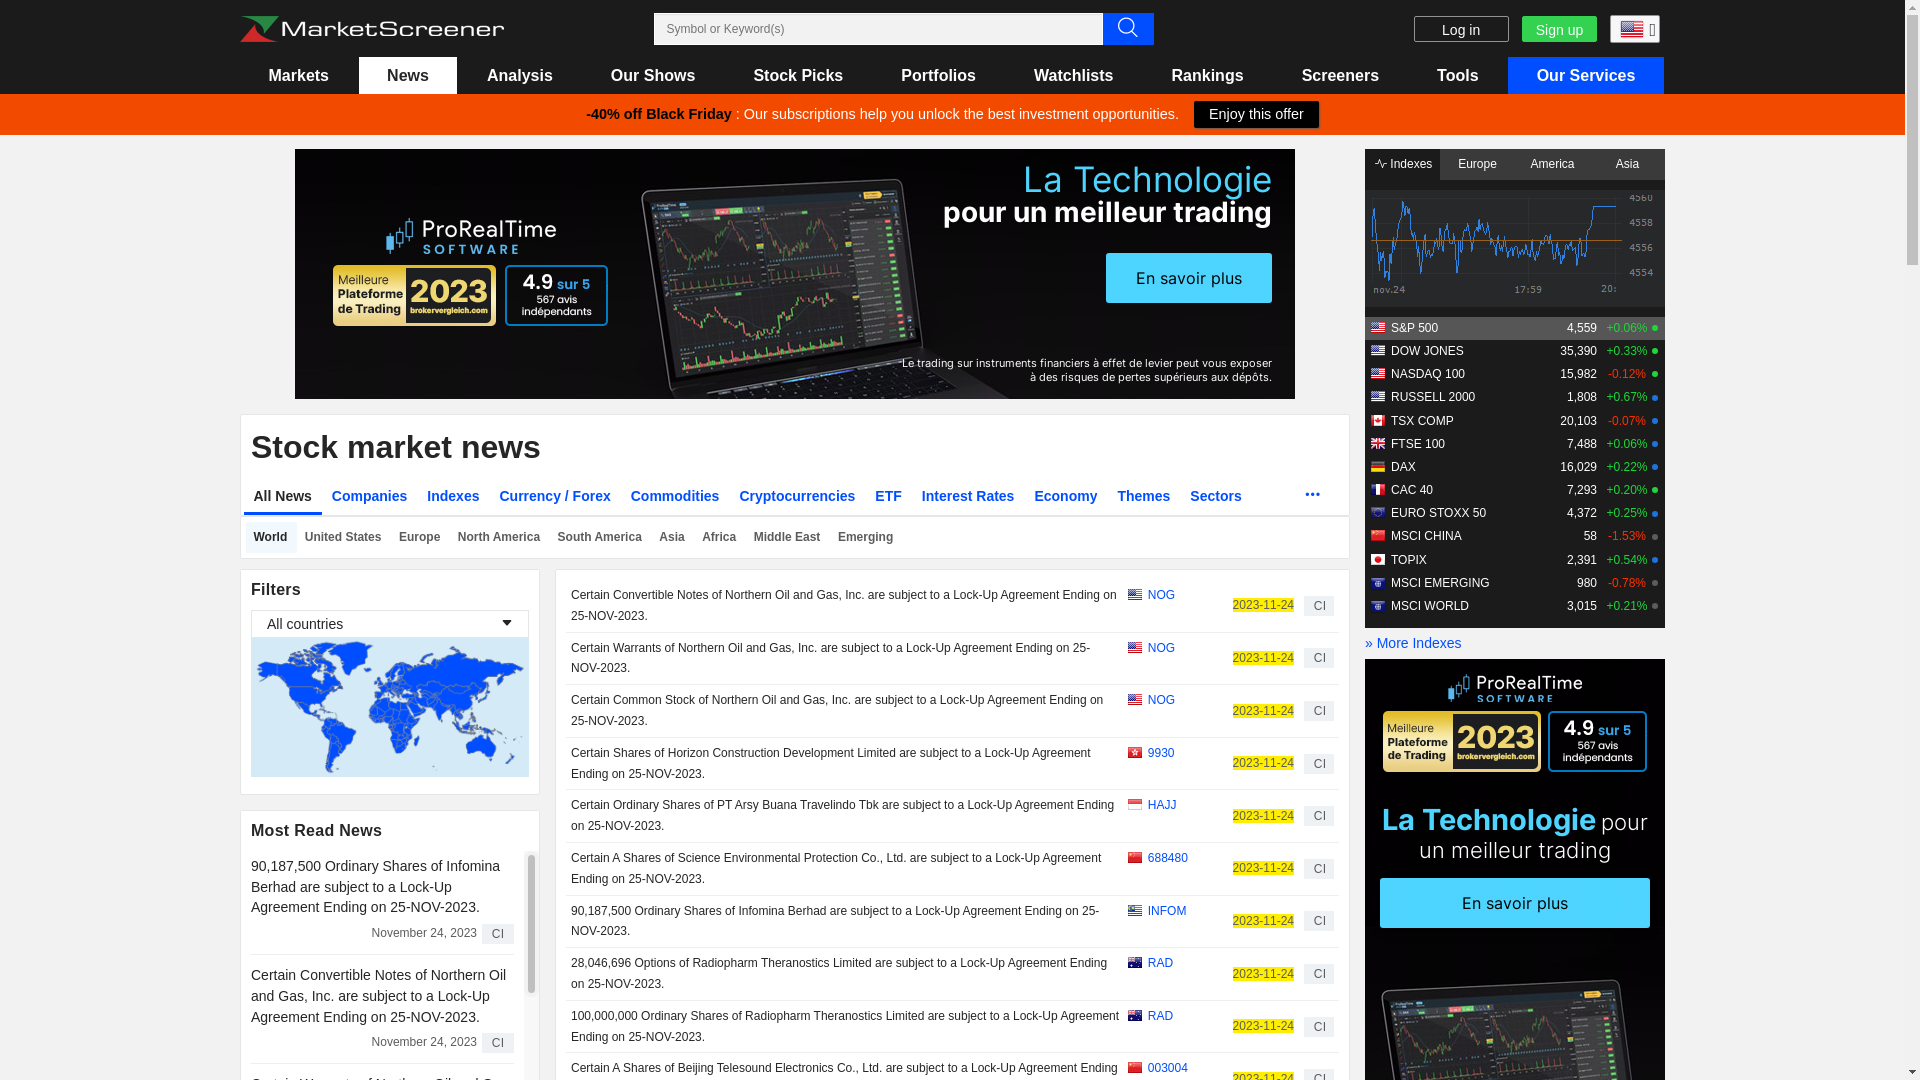  Describe the element at coordinates (1074, 76) in the screenshot. I see `Watchlists` at that location.